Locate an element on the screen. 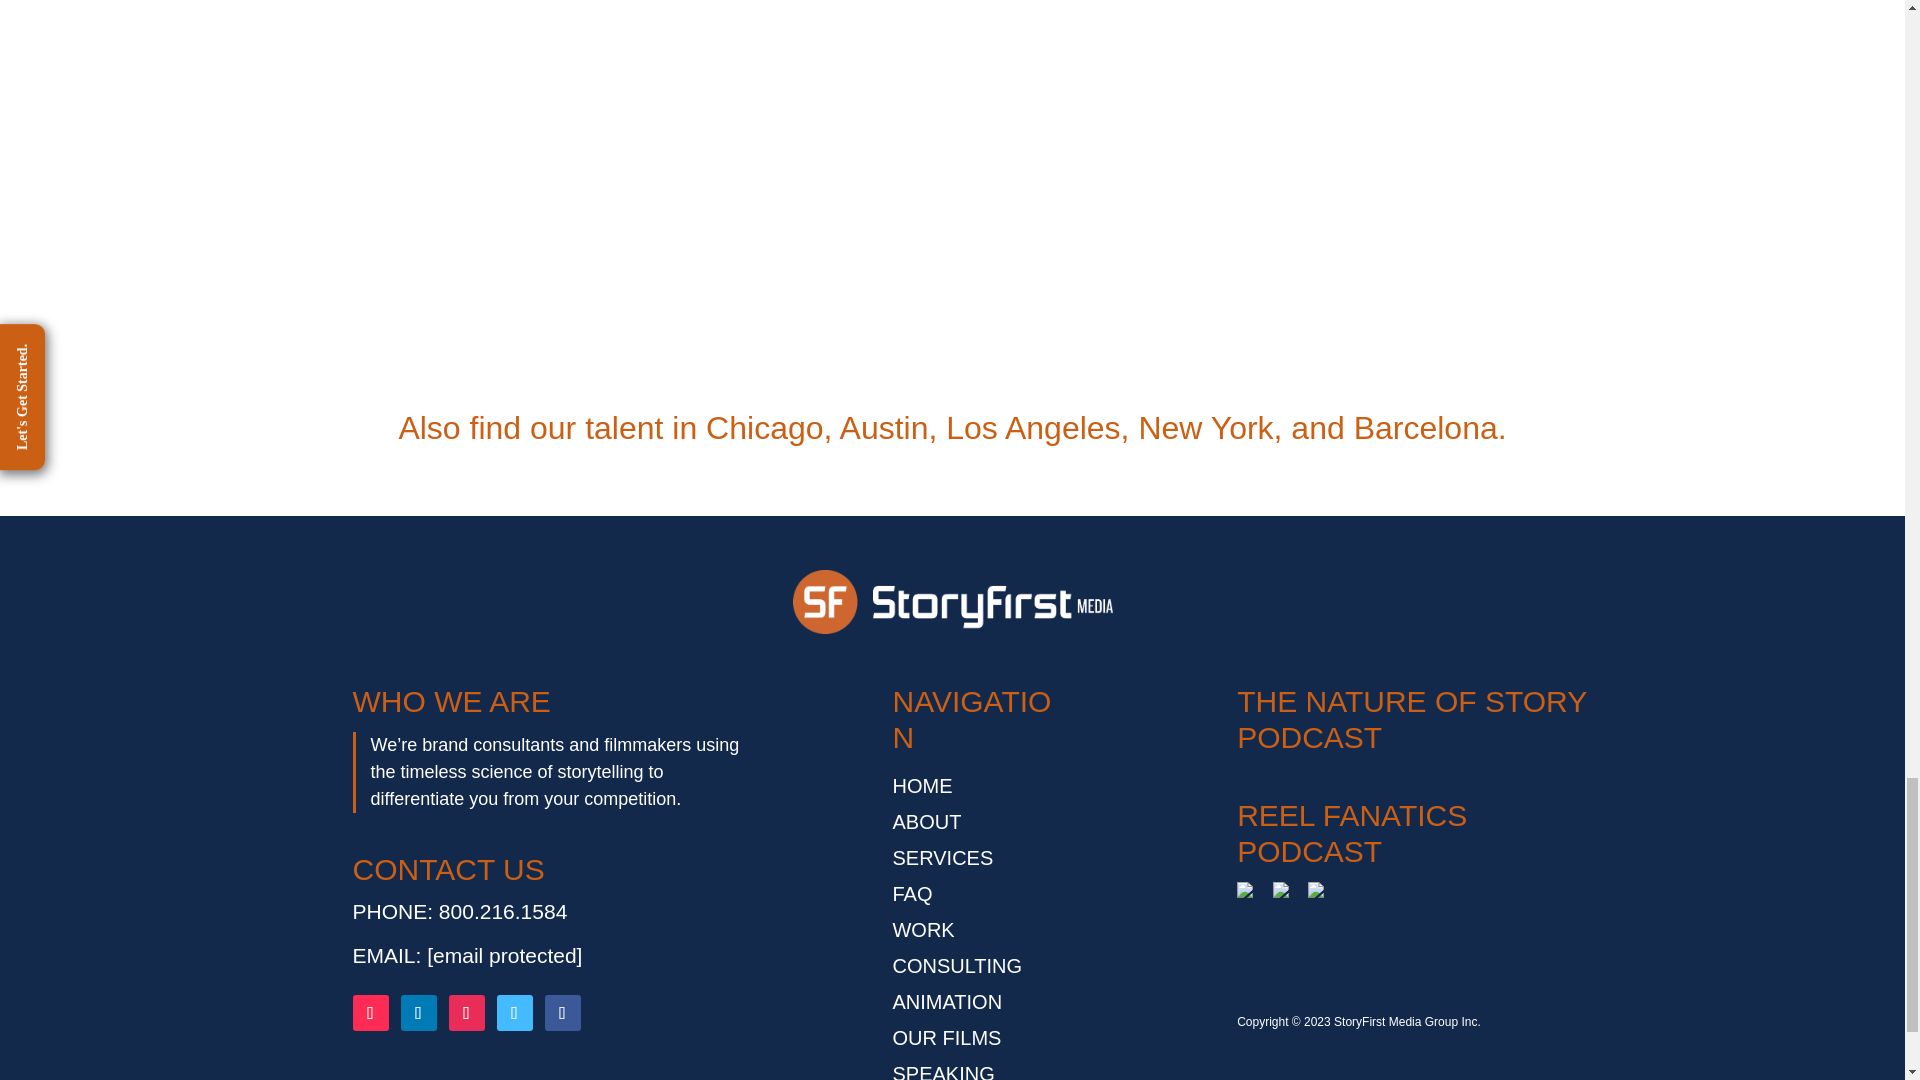  Follow on Instagram is located at coordinates (465, 1012).